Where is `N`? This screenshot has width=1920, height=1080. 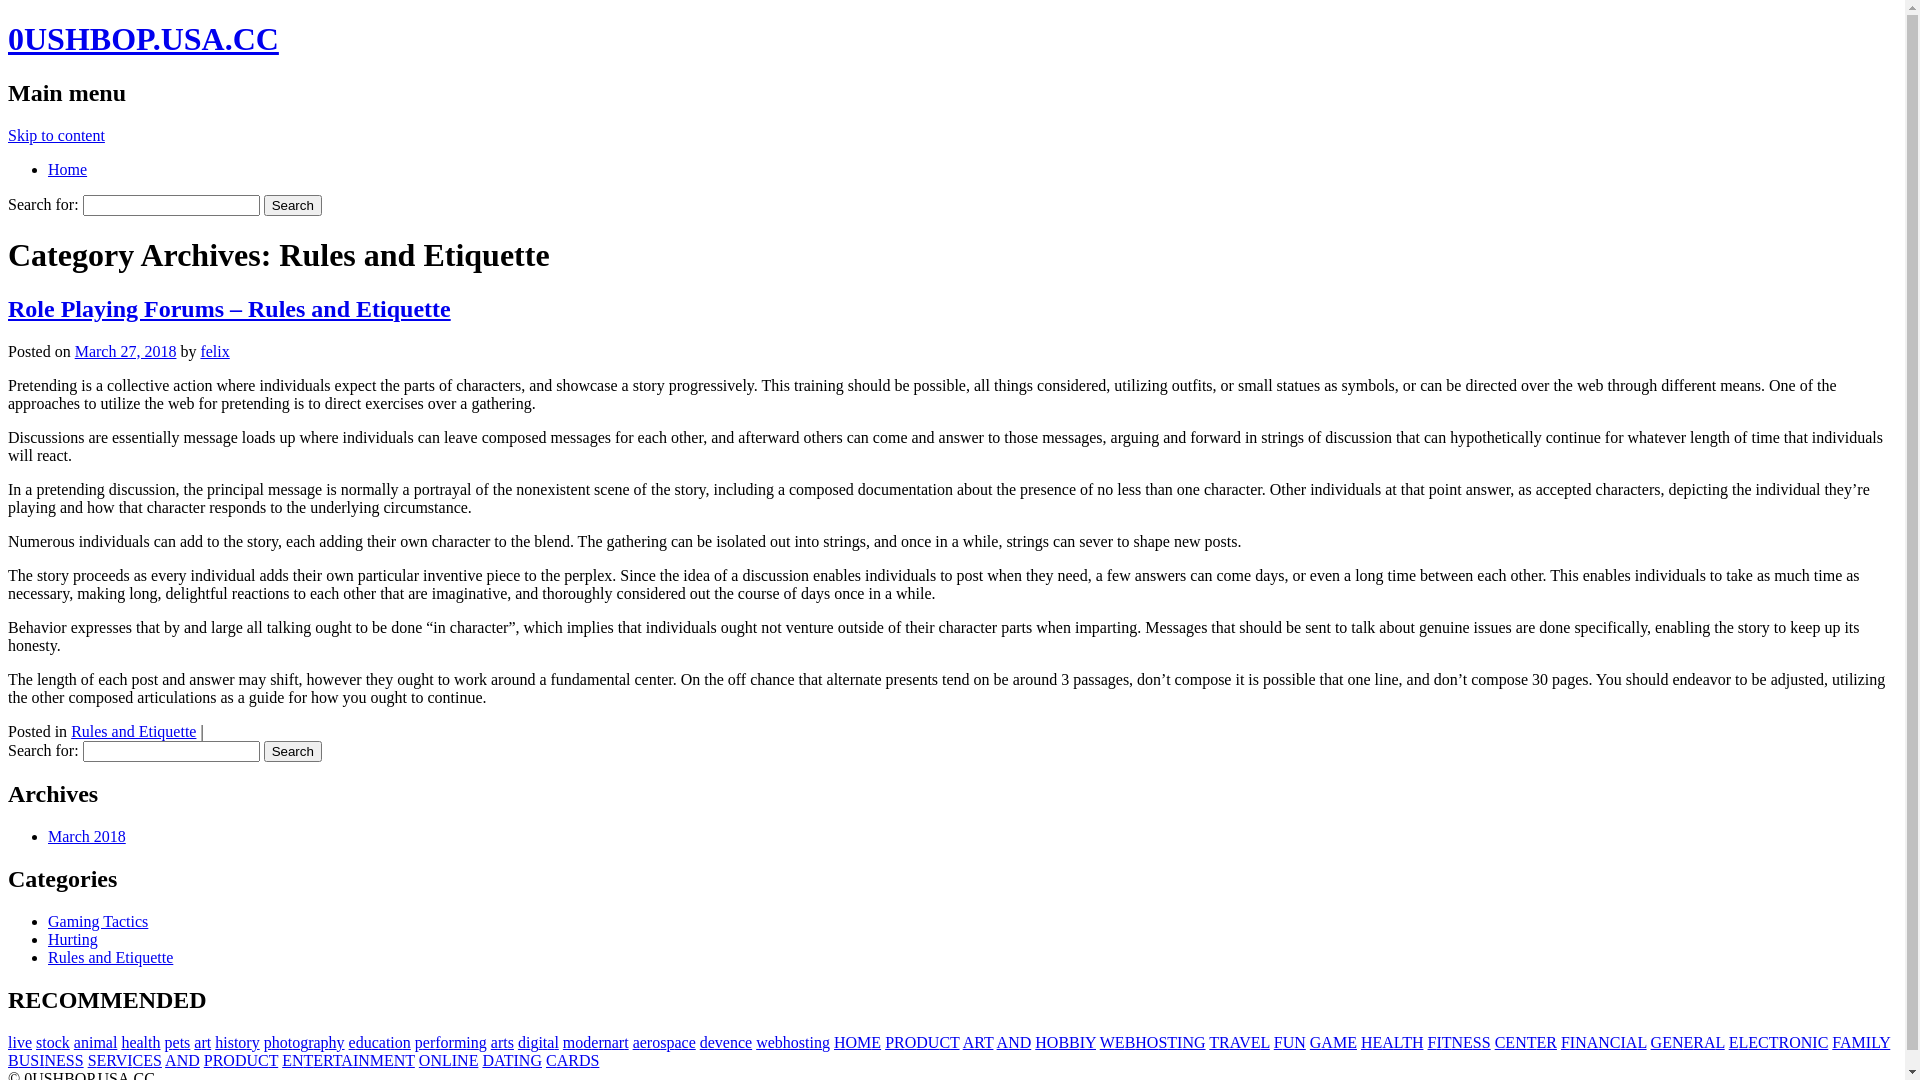
N is located at coordinates (298, 1060).